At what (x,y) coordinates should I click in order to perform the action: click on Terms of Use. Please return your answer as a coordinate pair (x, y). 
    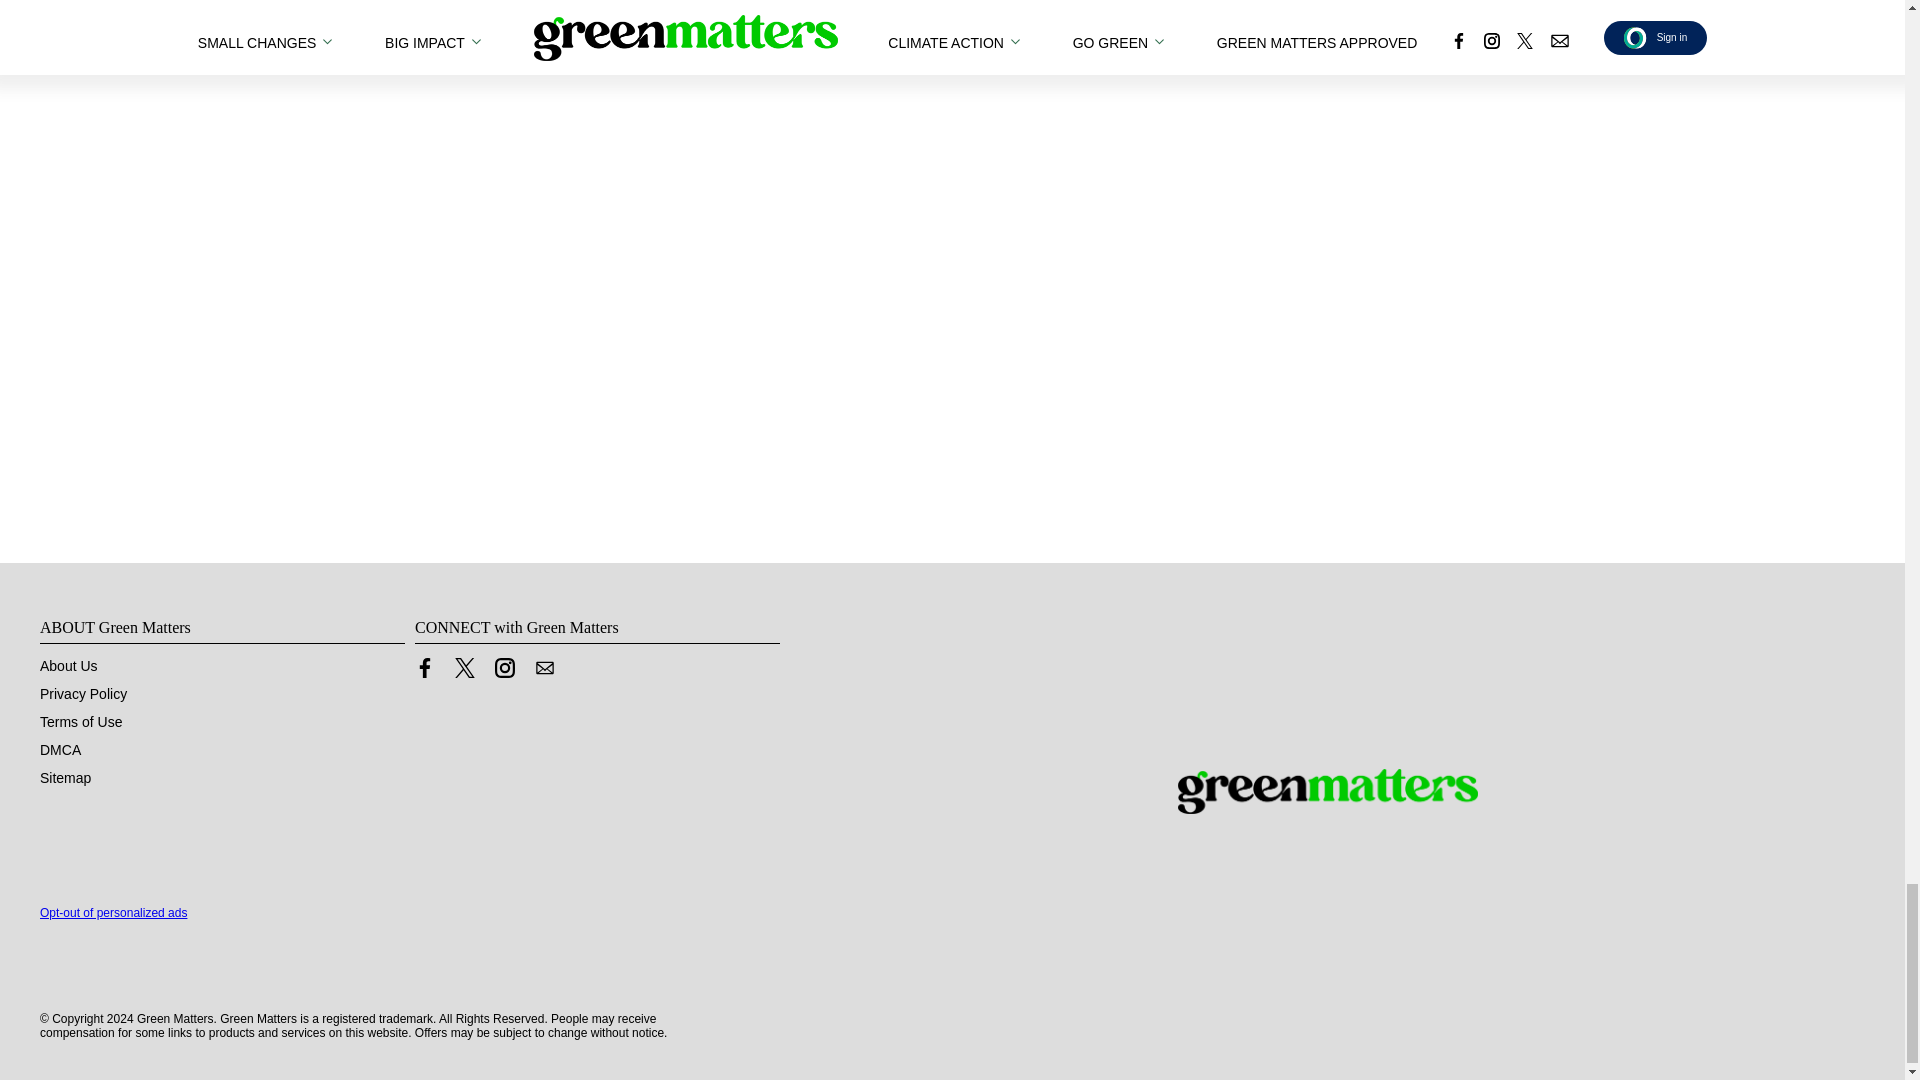
    Looking at the image, I should click on (81, 720).